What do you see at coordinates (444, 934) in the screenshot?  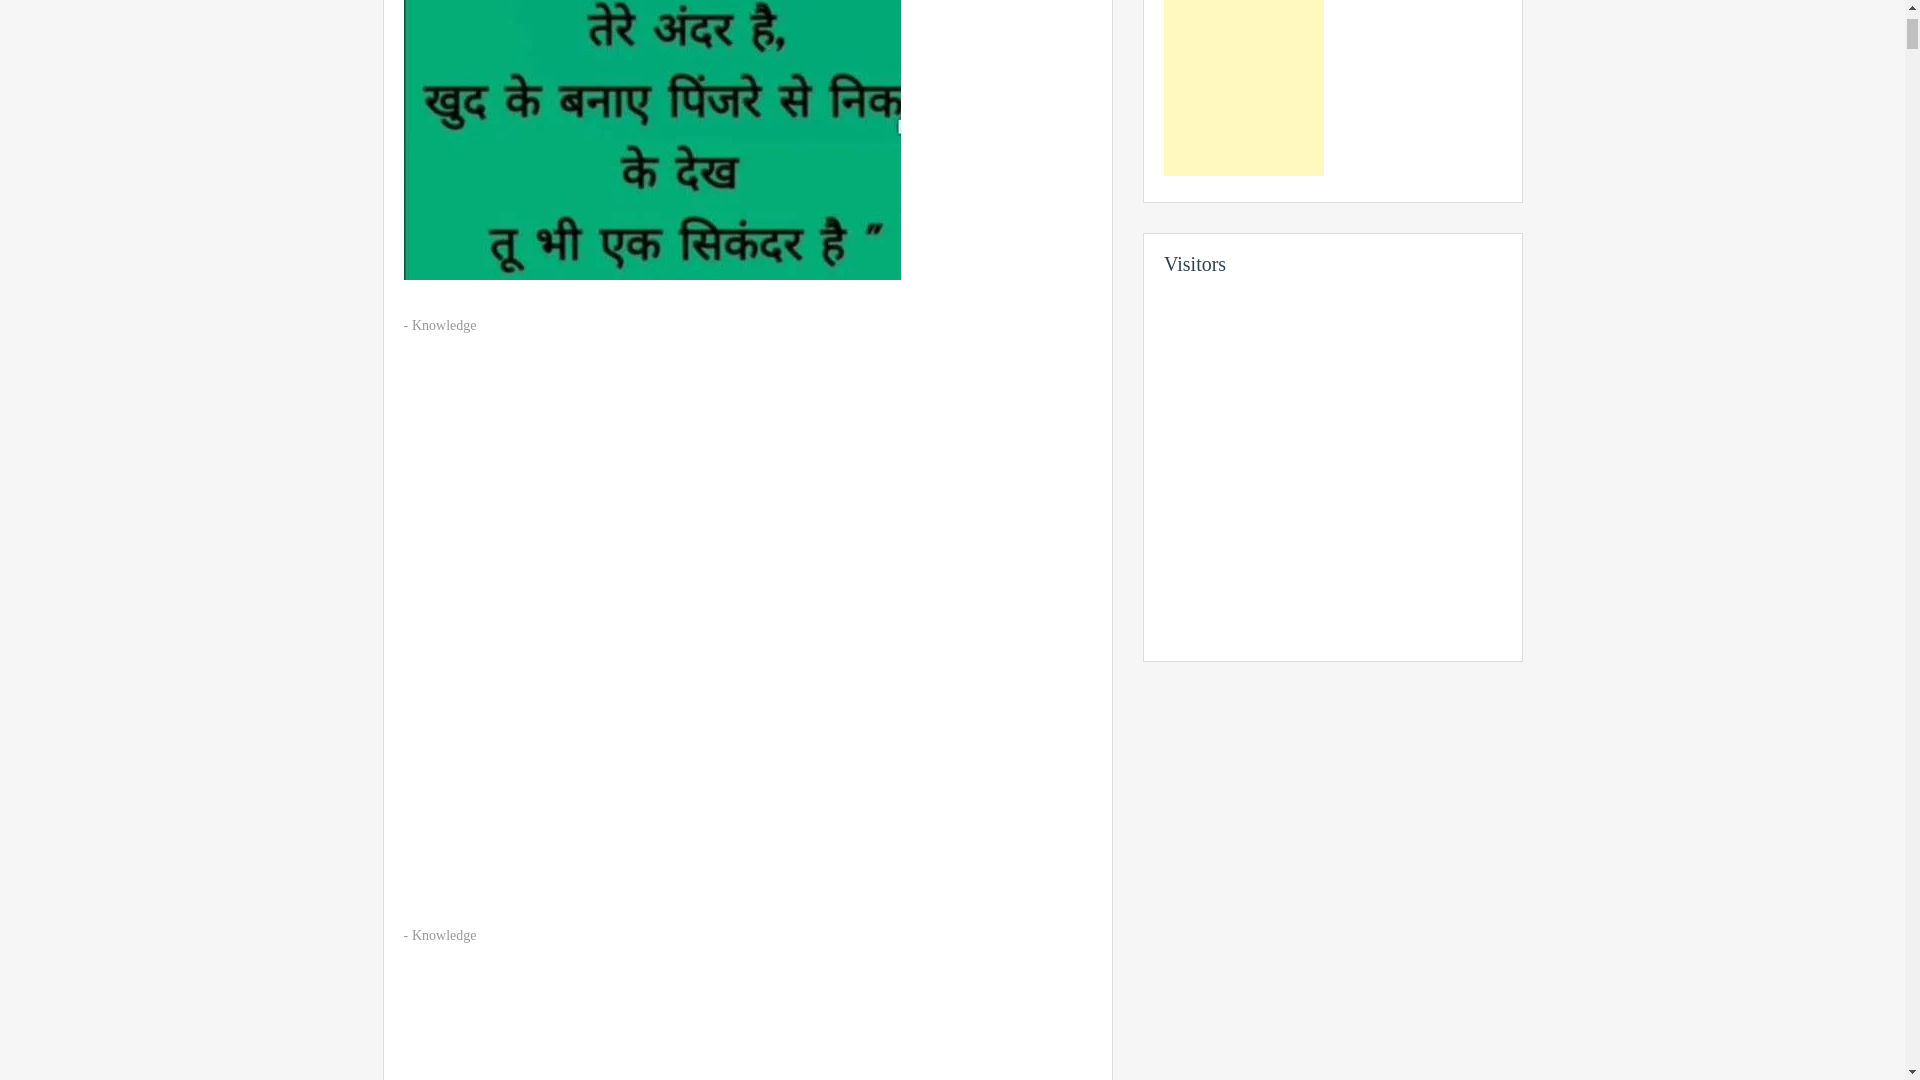 I see `Knowledge` at bounding box center [444, 934].